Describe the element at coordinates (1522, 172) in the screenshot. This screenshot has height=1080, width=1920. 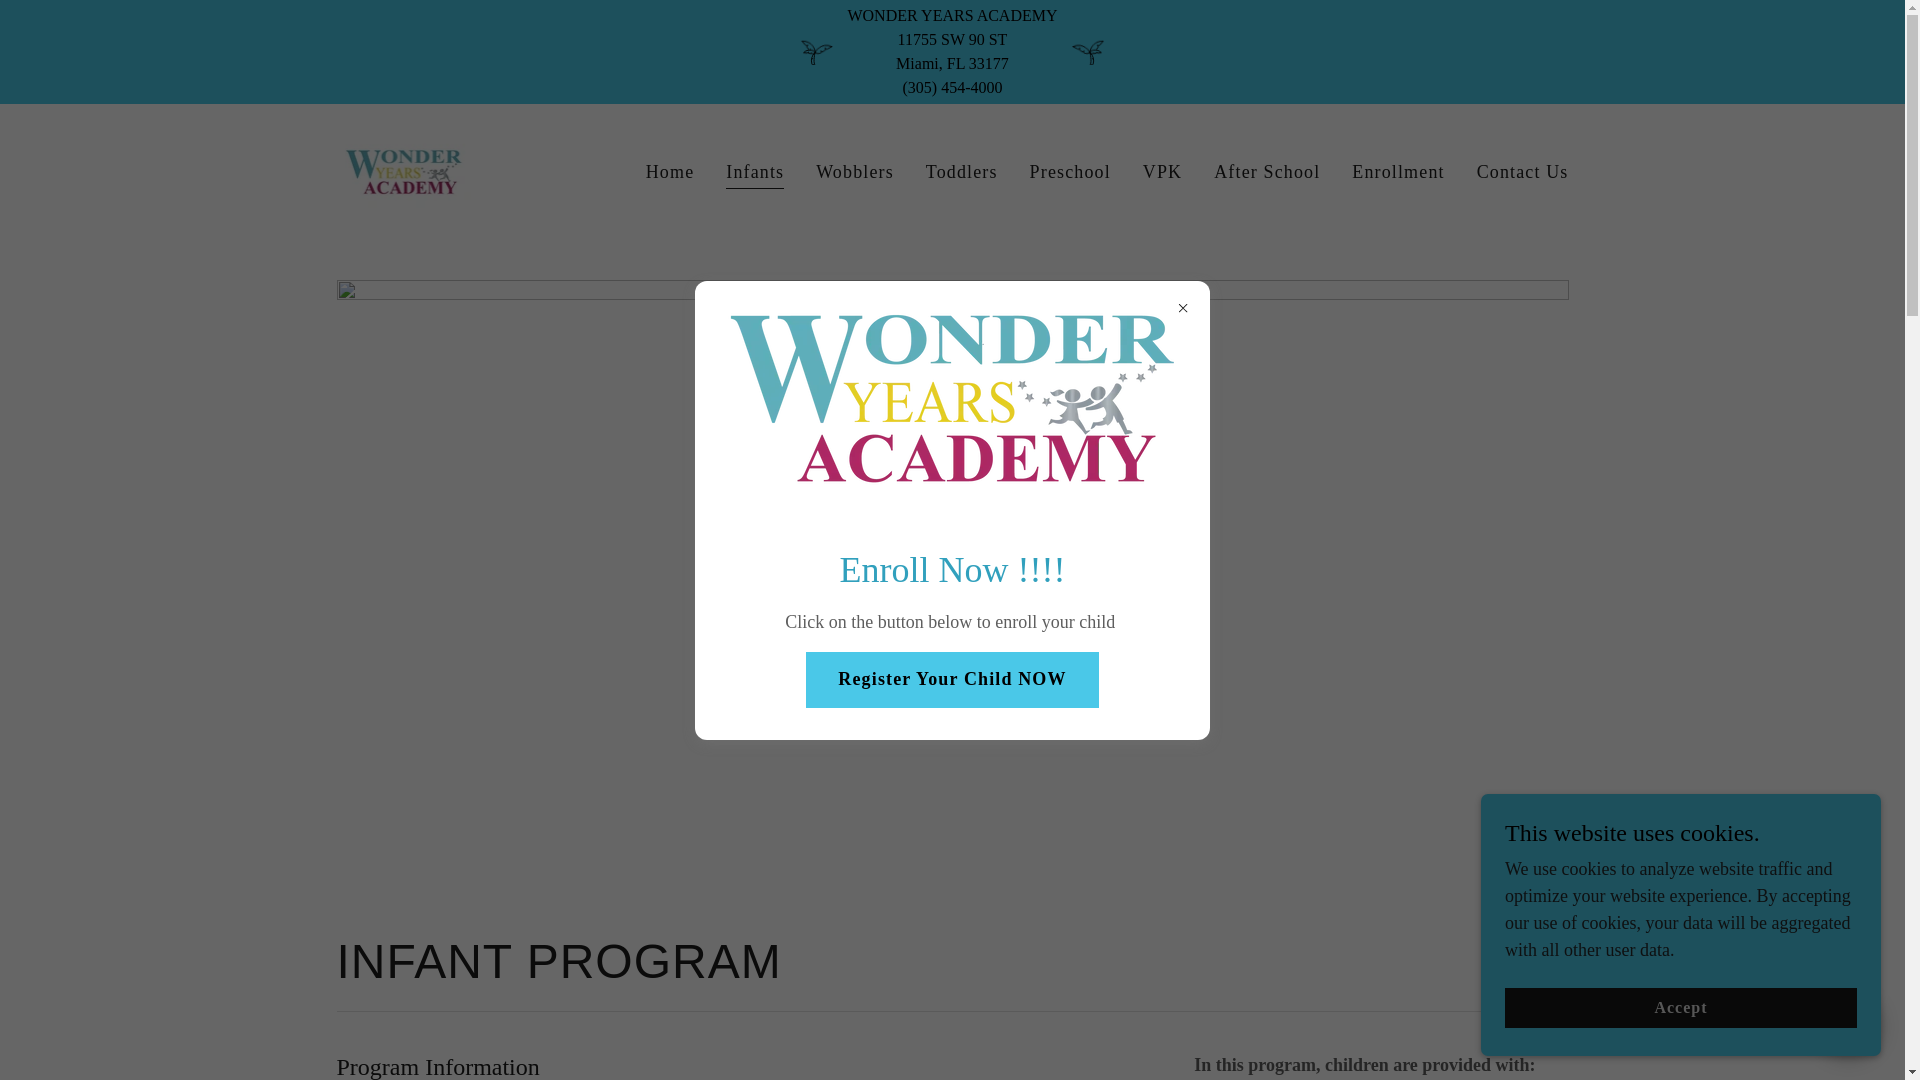
I see `Contact Us` at that location.